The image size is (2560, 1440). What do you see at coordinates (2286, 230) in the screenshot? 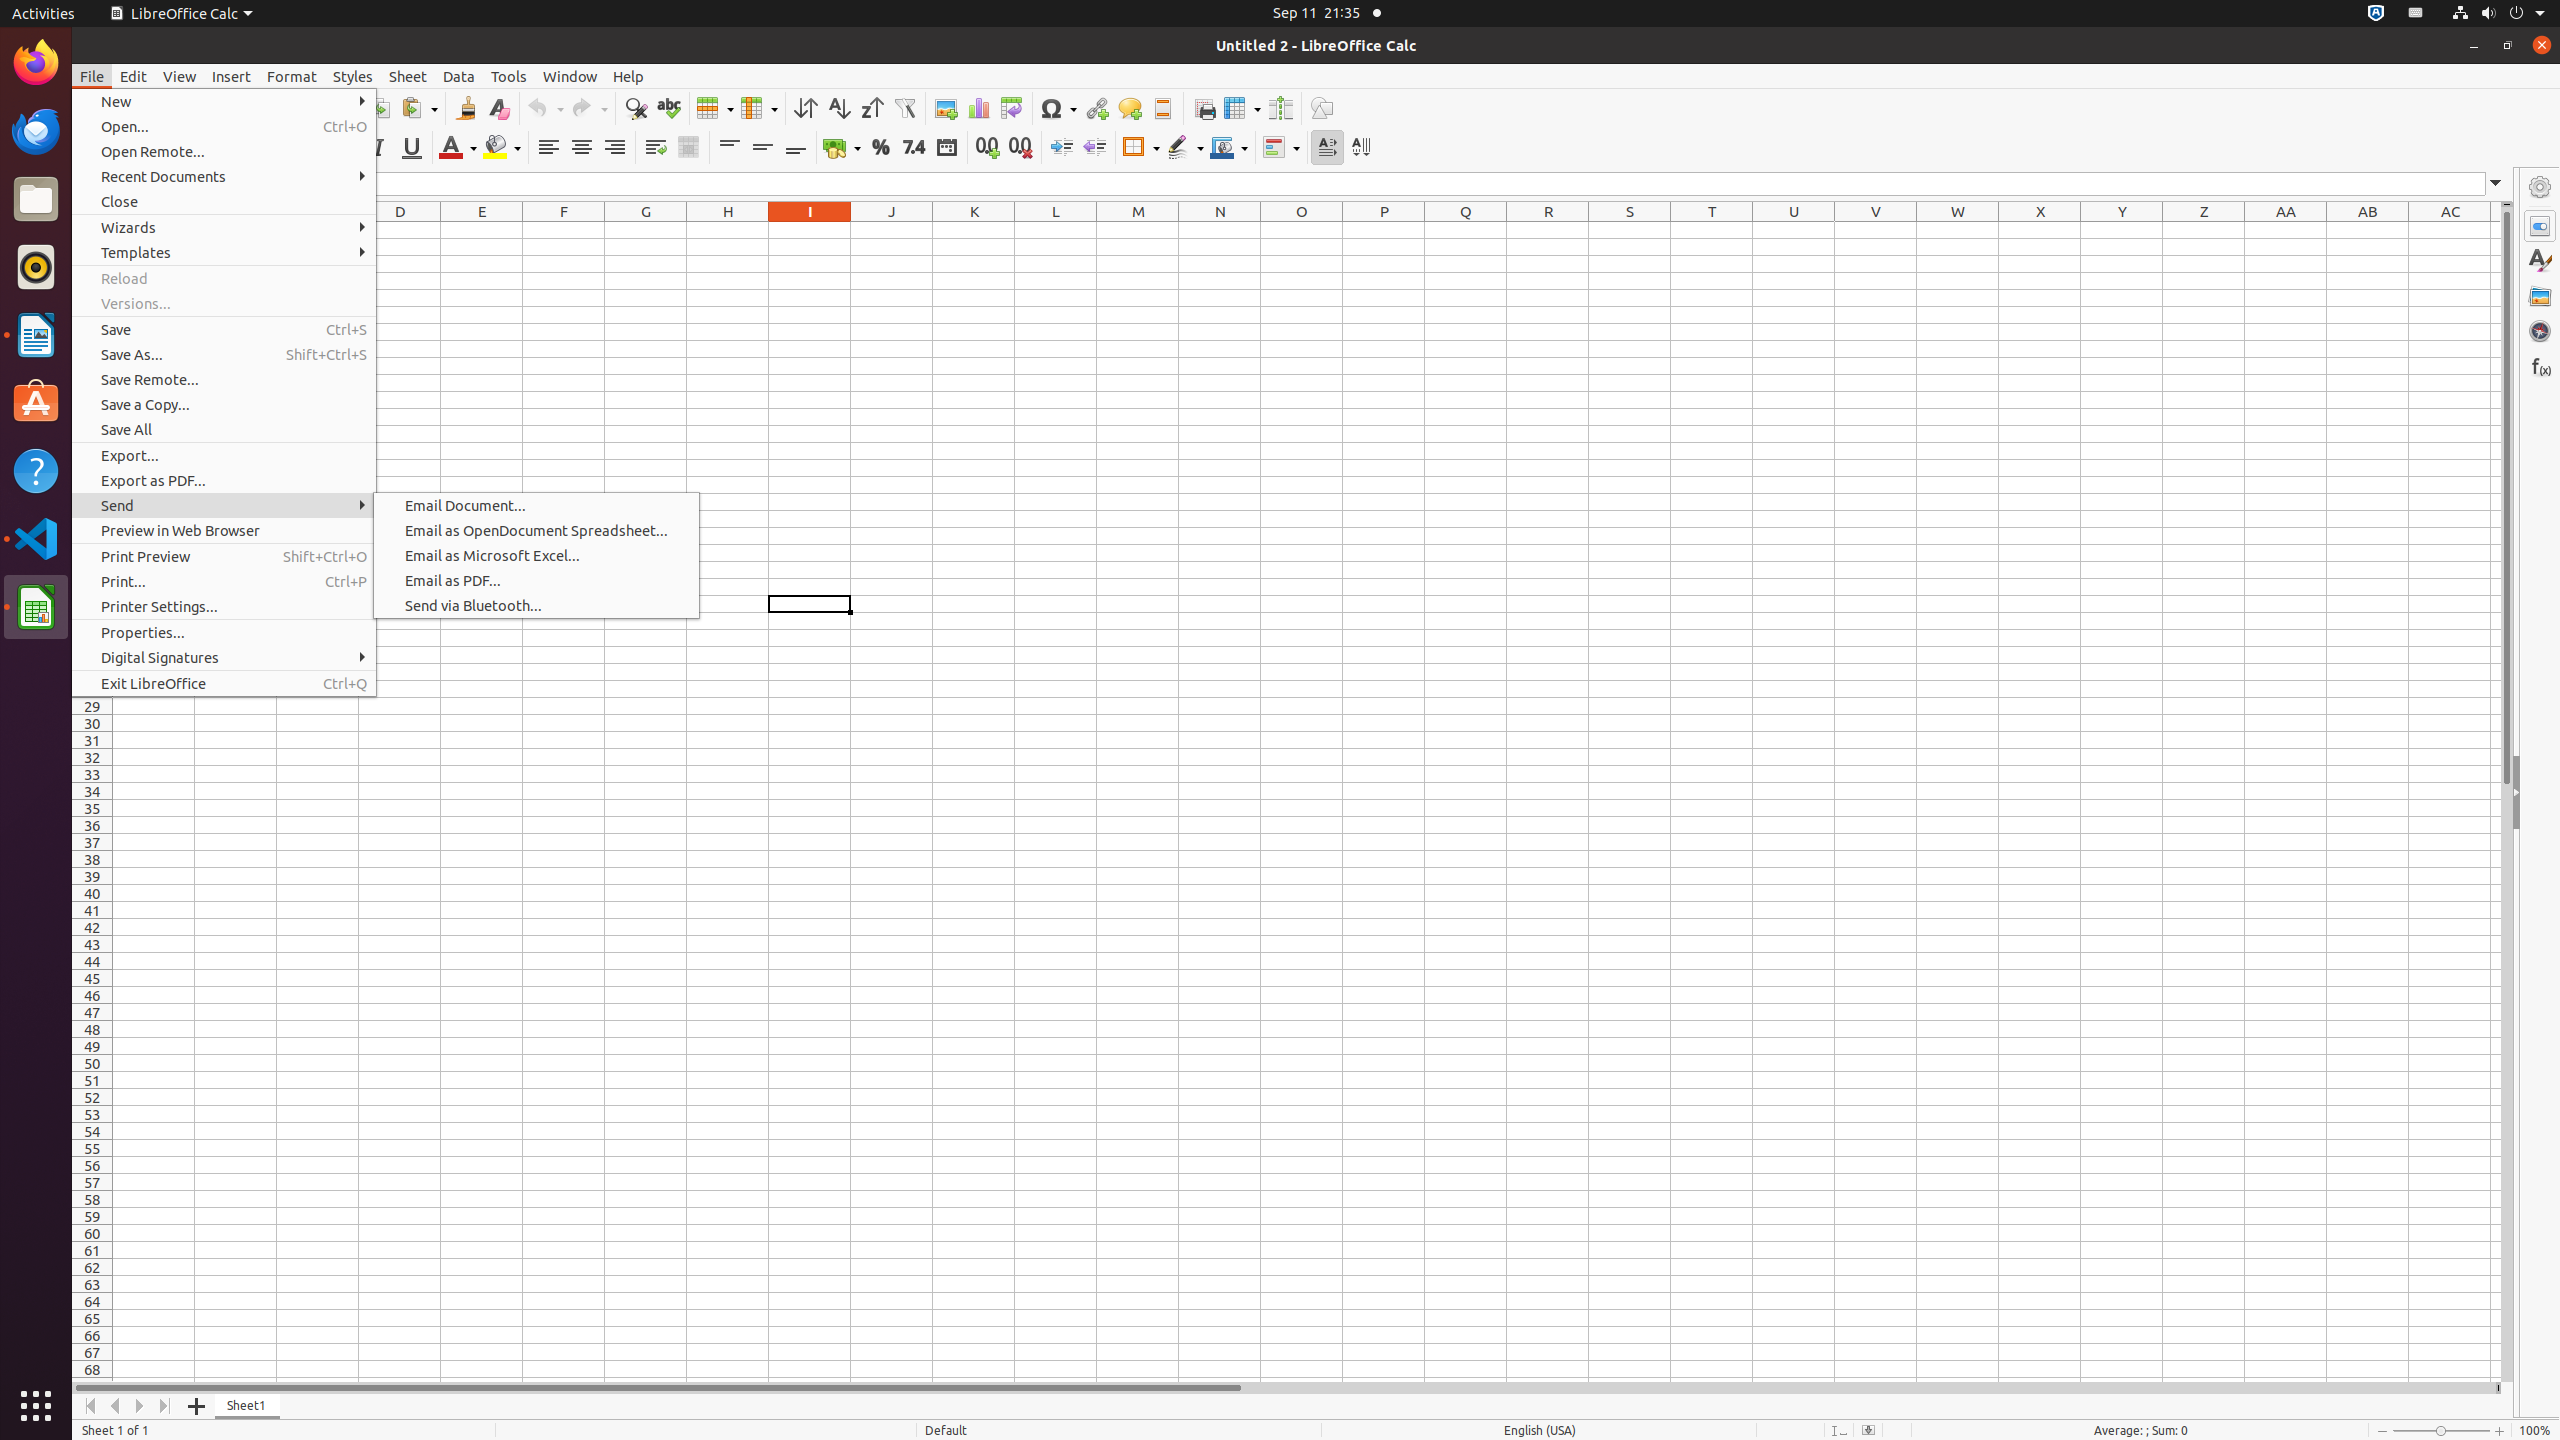
I see `AA1` at bounding box center [2286, 230].